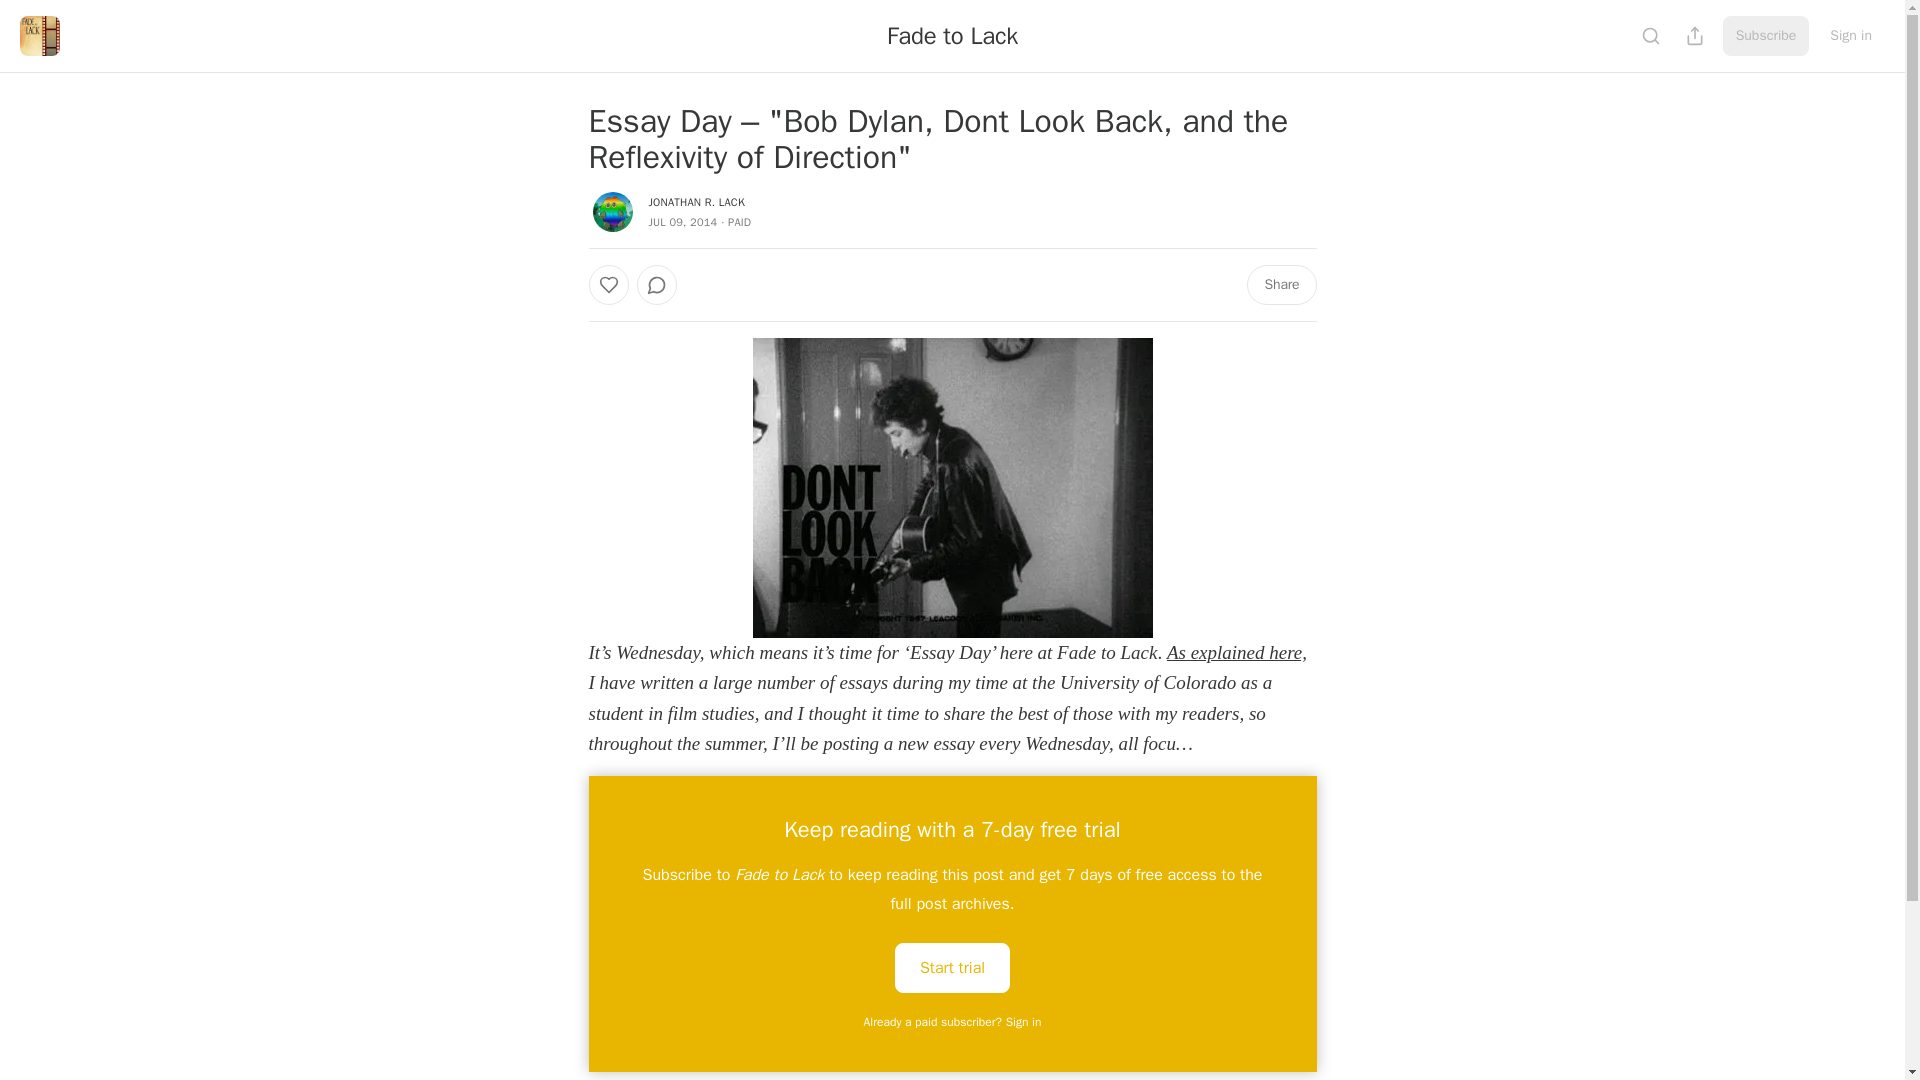 This screenshot has width=1920, height=1080. What do you see at coordinates (952, 35) in the screenshot?
I see `Fade to Lack` at bounding box center [952, 35].